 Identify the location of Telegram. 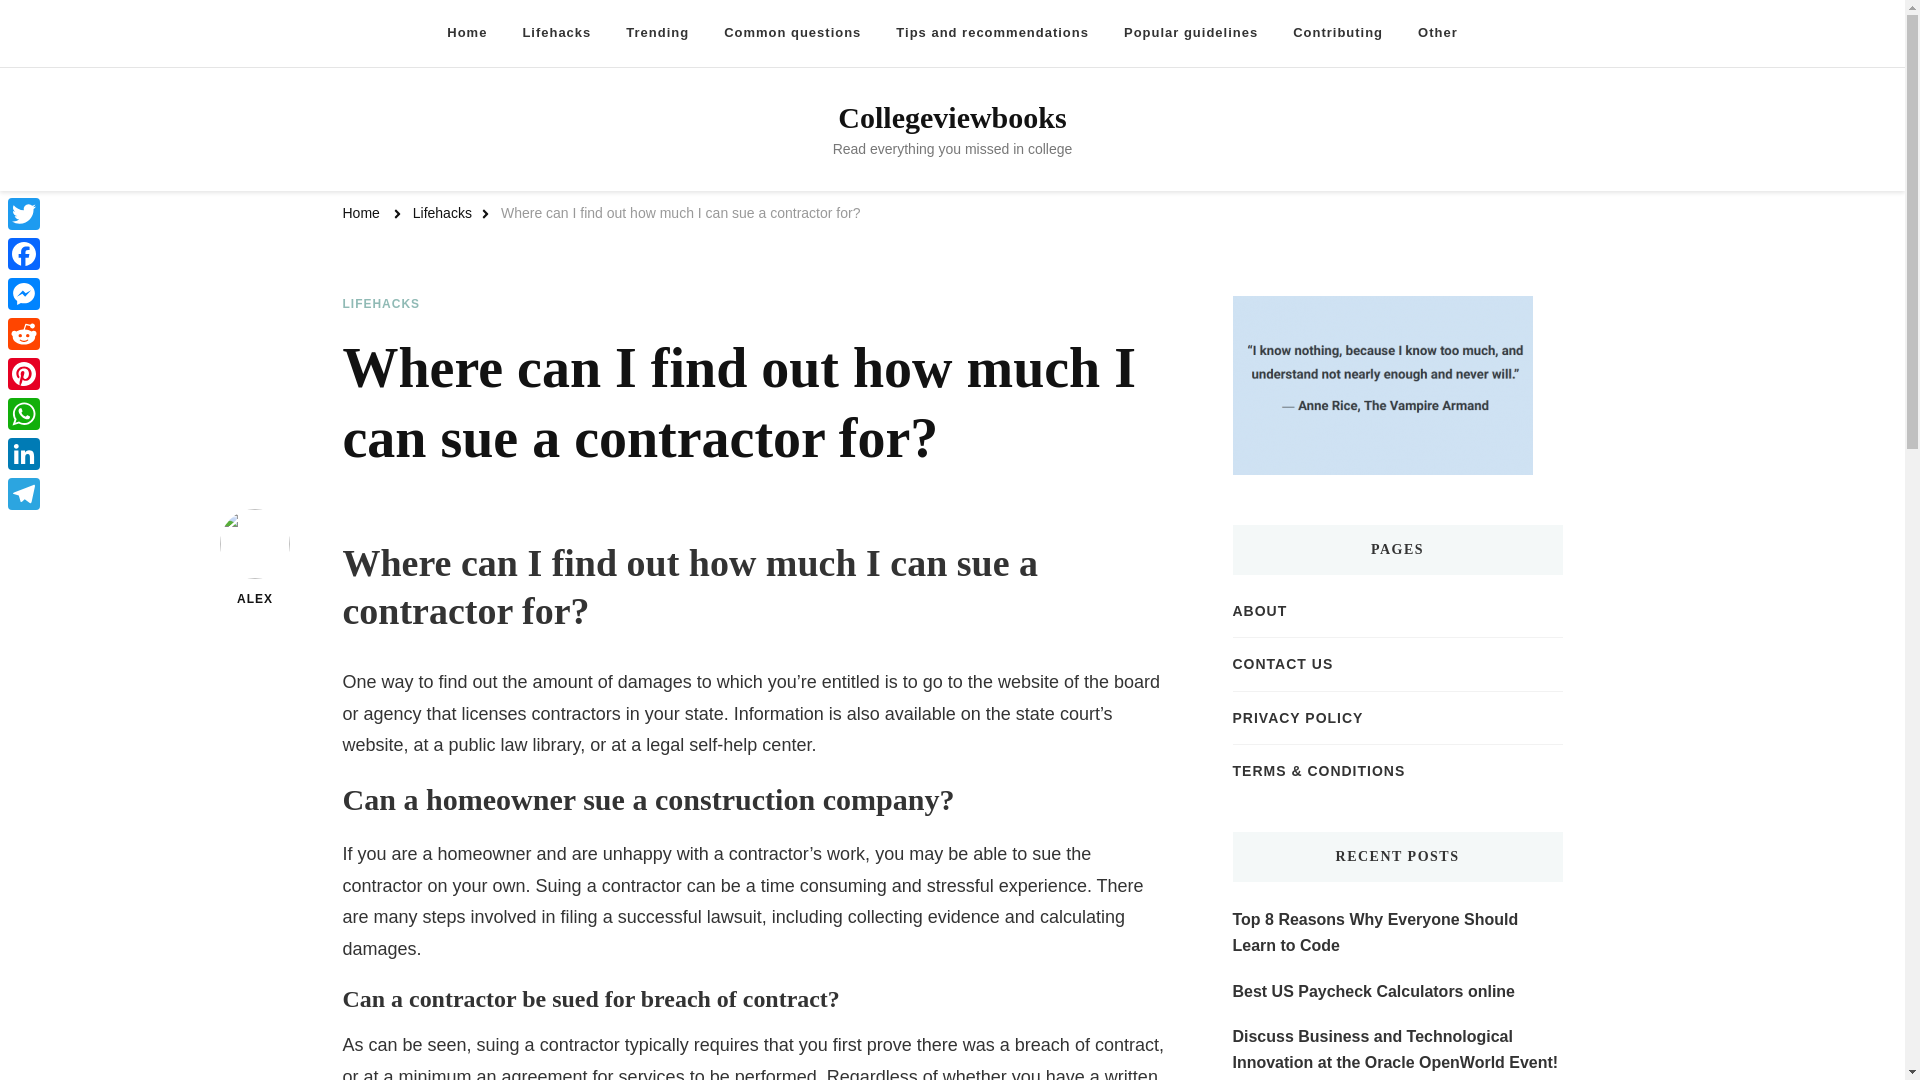
(24, 494).